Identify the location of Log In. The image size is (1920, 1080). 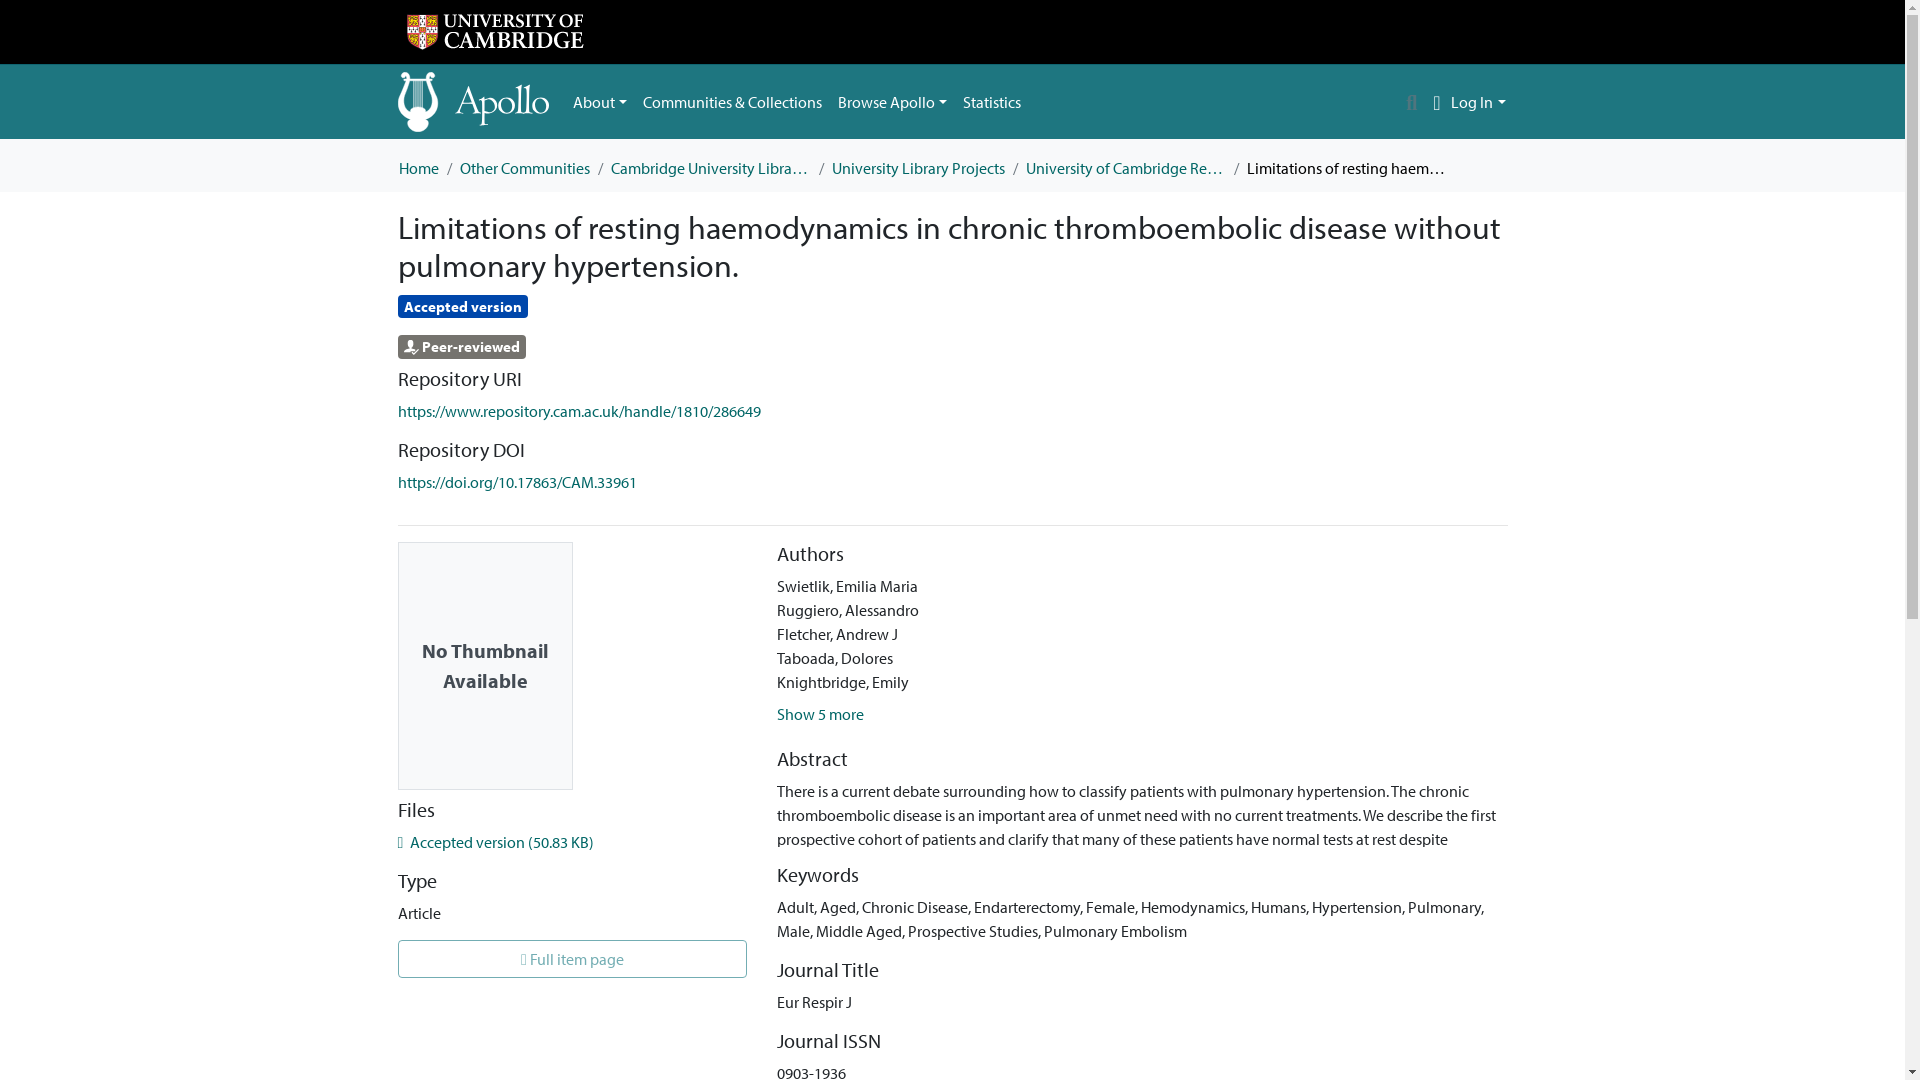
(1478, 102).